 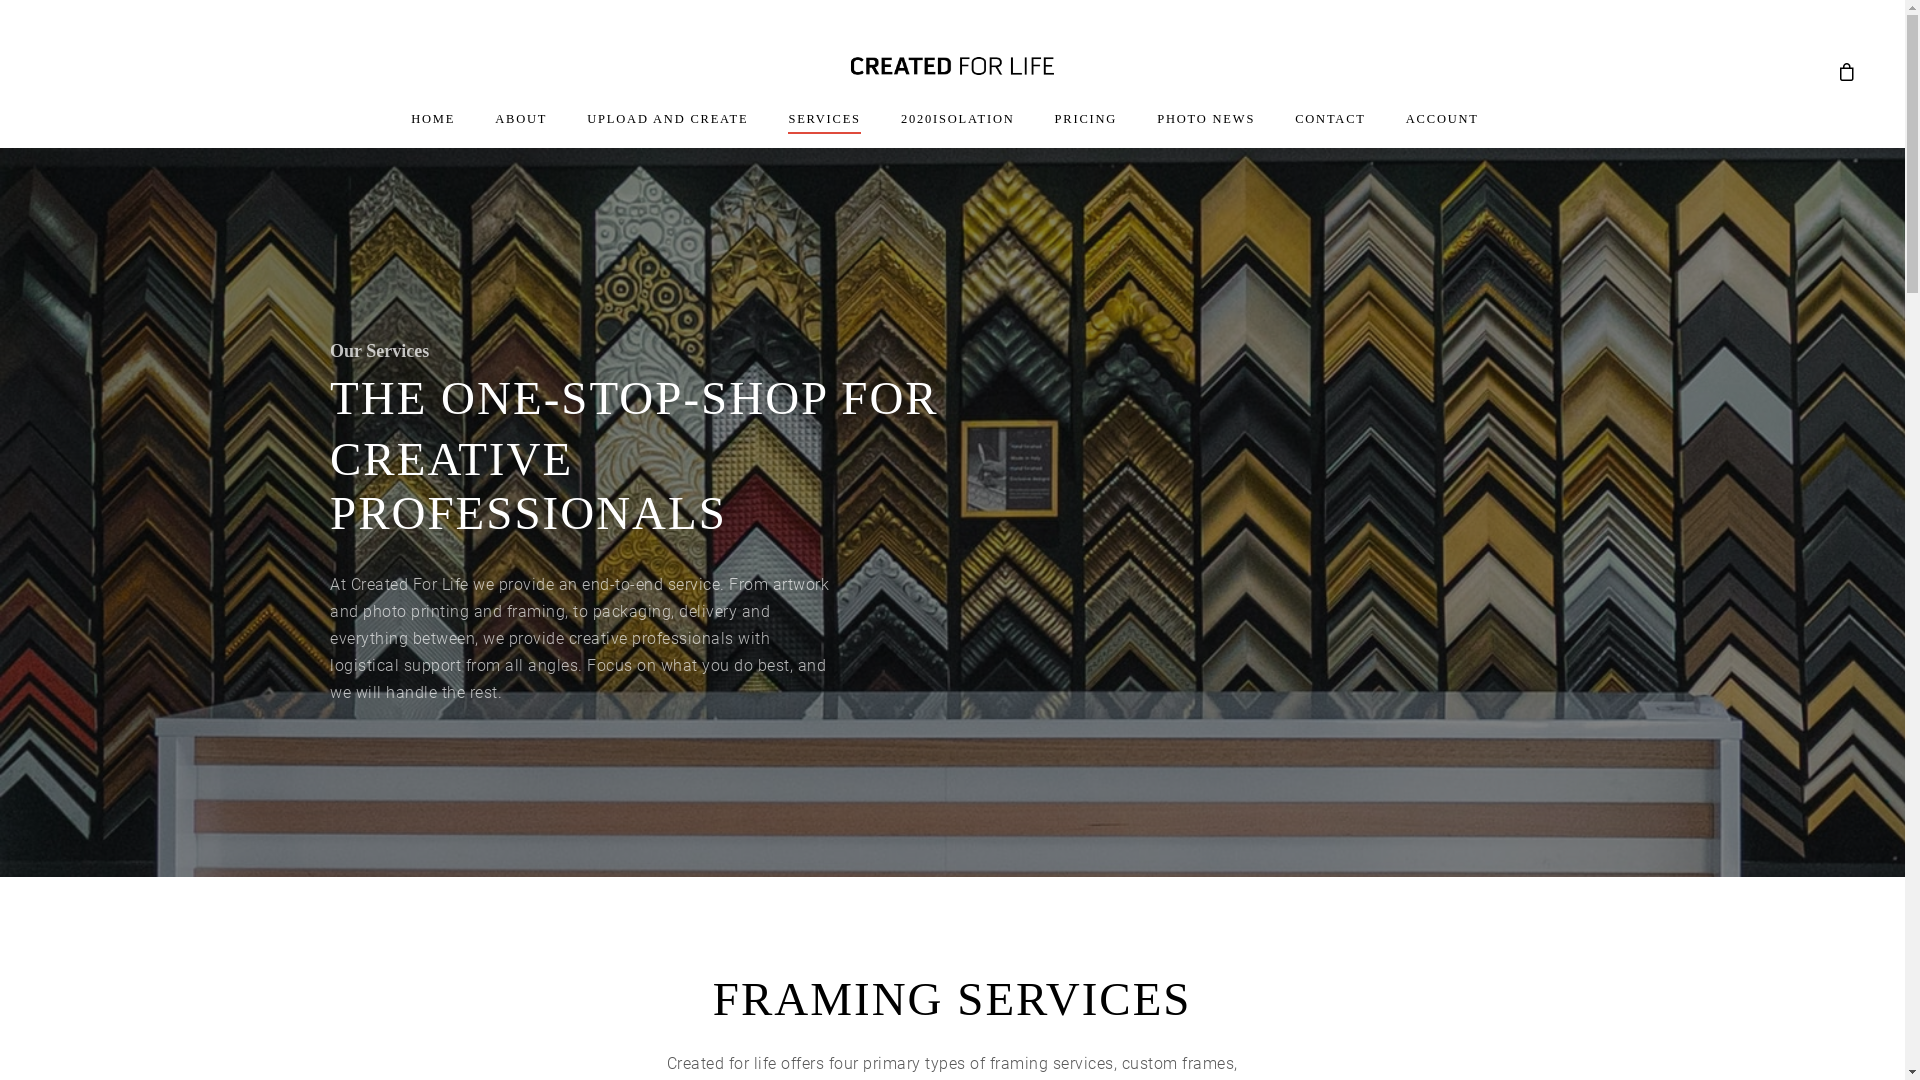 What do you see at coordinates (662, 738) in the screenshot?
I see `FAQ` at bounding box center [662, 738].